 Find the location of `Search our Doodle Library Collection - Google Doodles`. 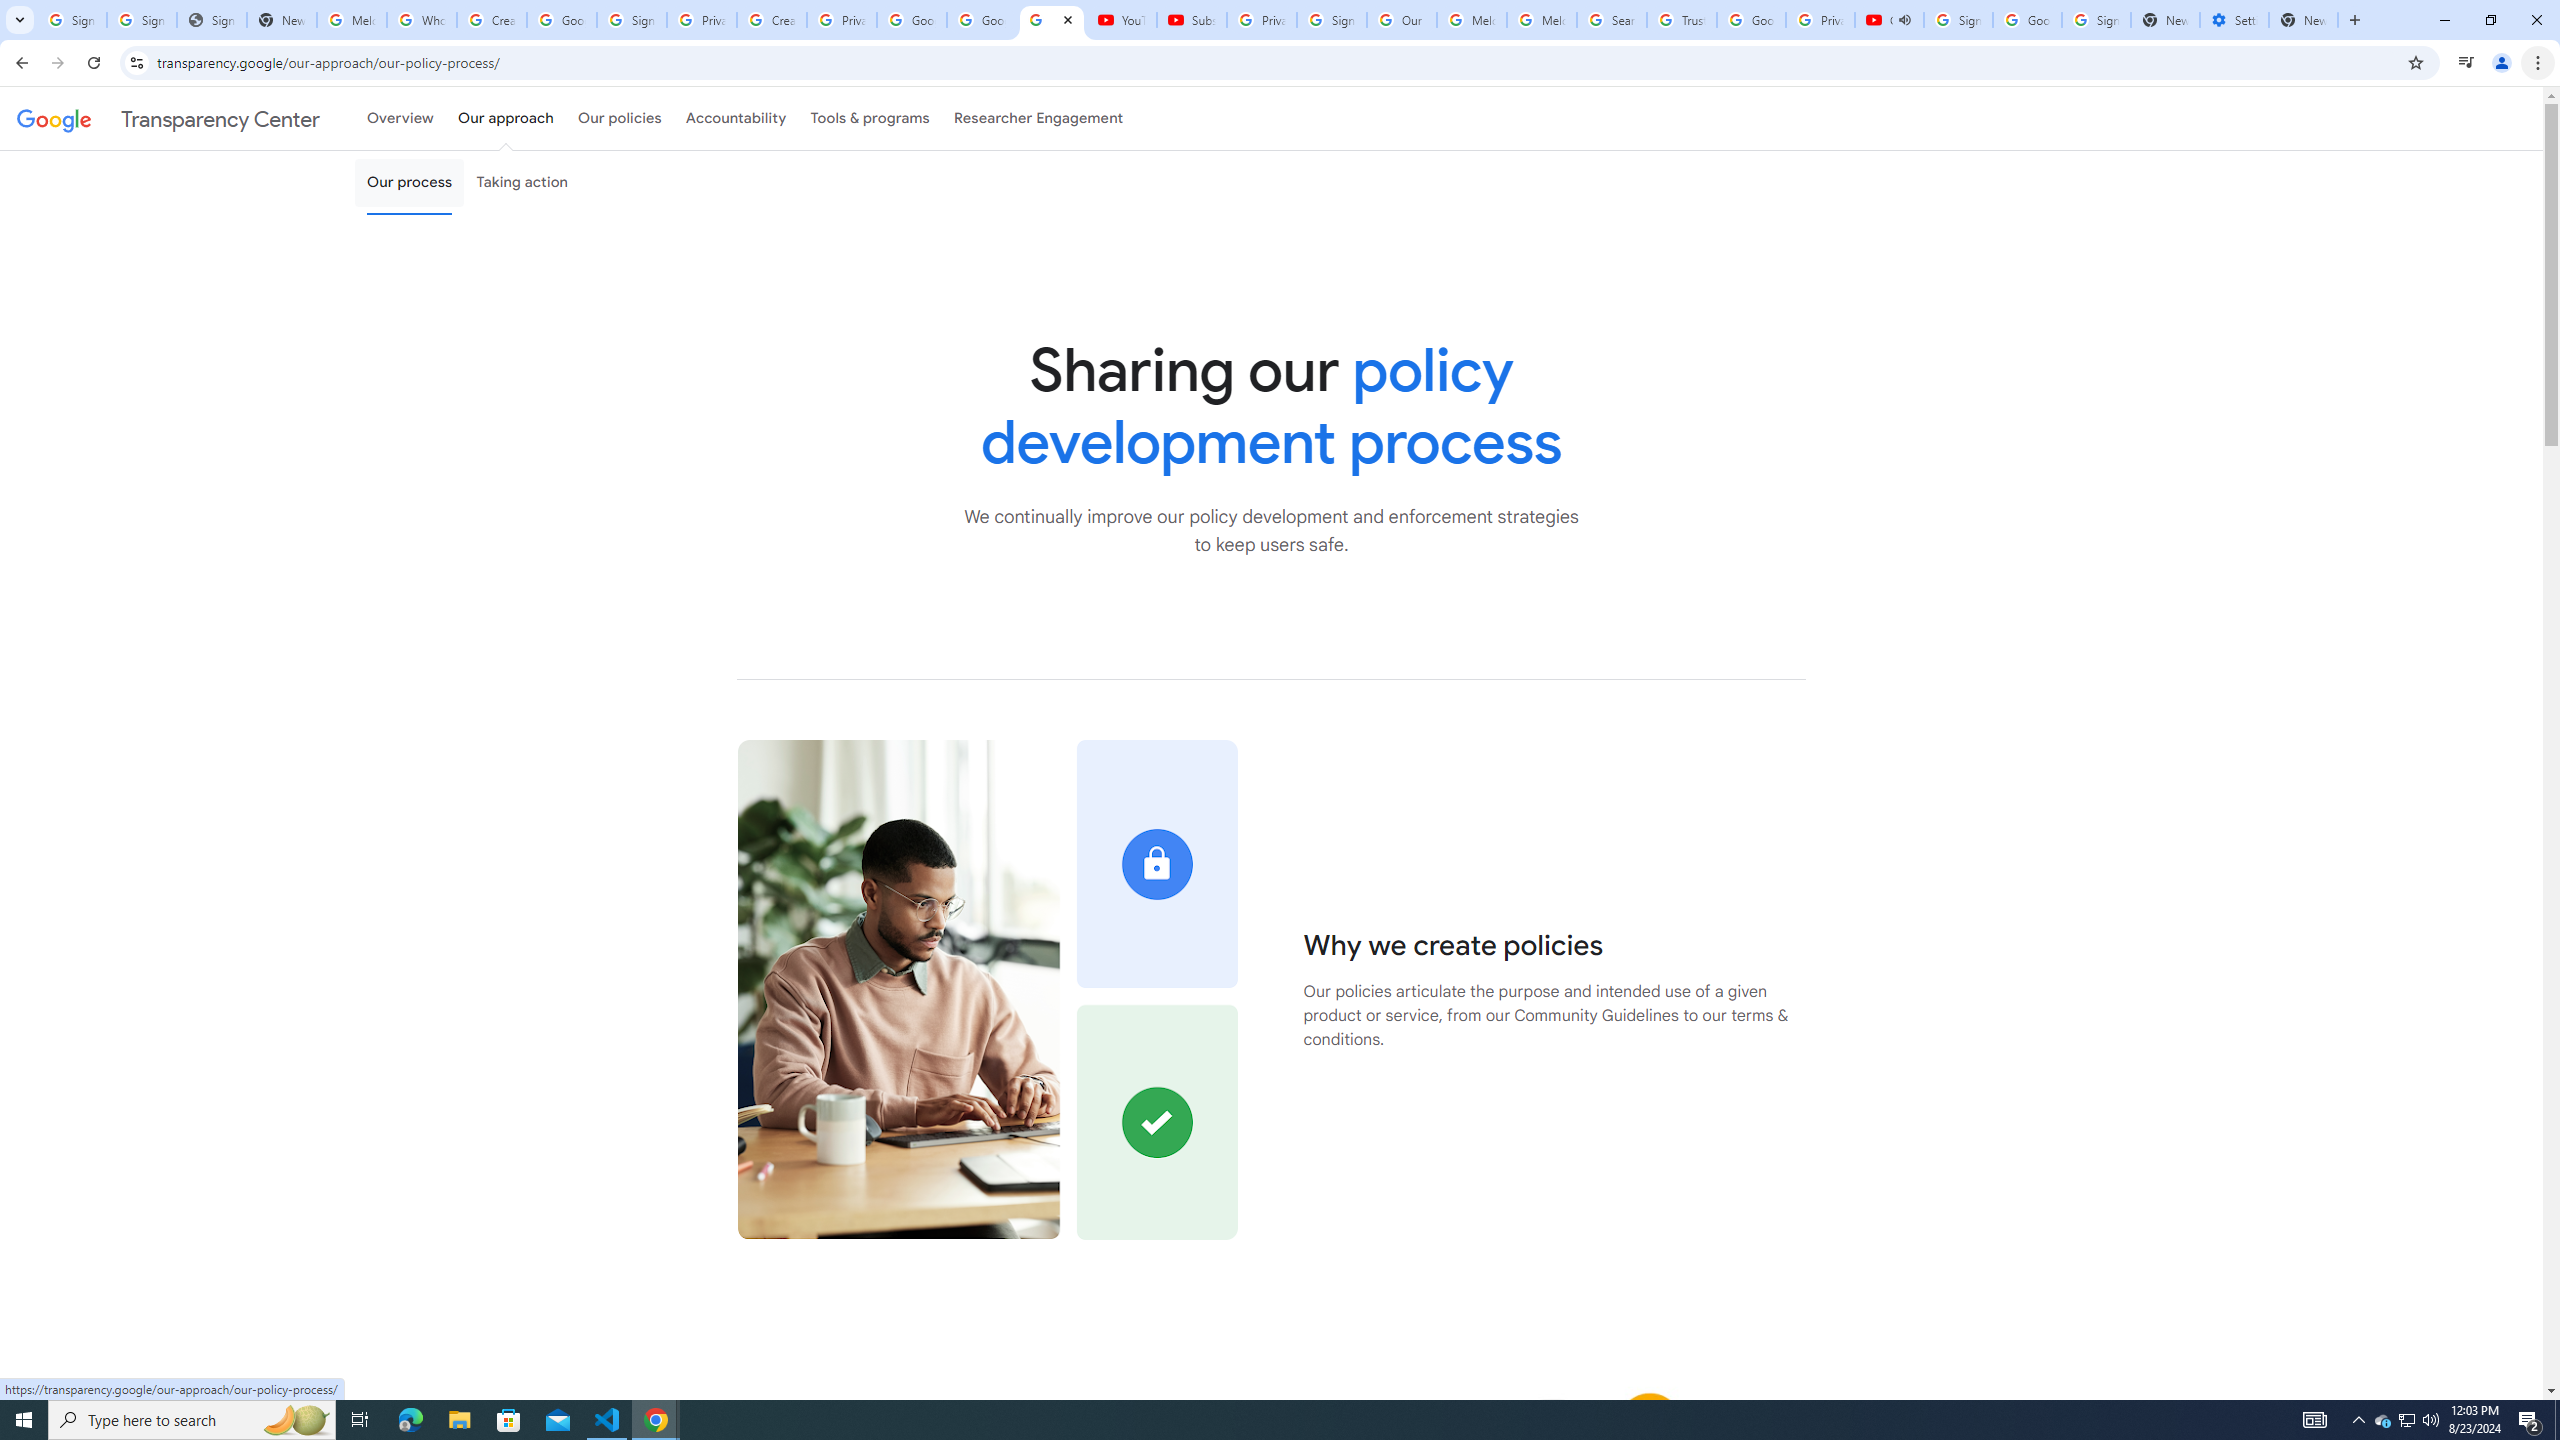

Search our Doodle Library Collection - Google Doodles is located at coordinates (1611, 20).